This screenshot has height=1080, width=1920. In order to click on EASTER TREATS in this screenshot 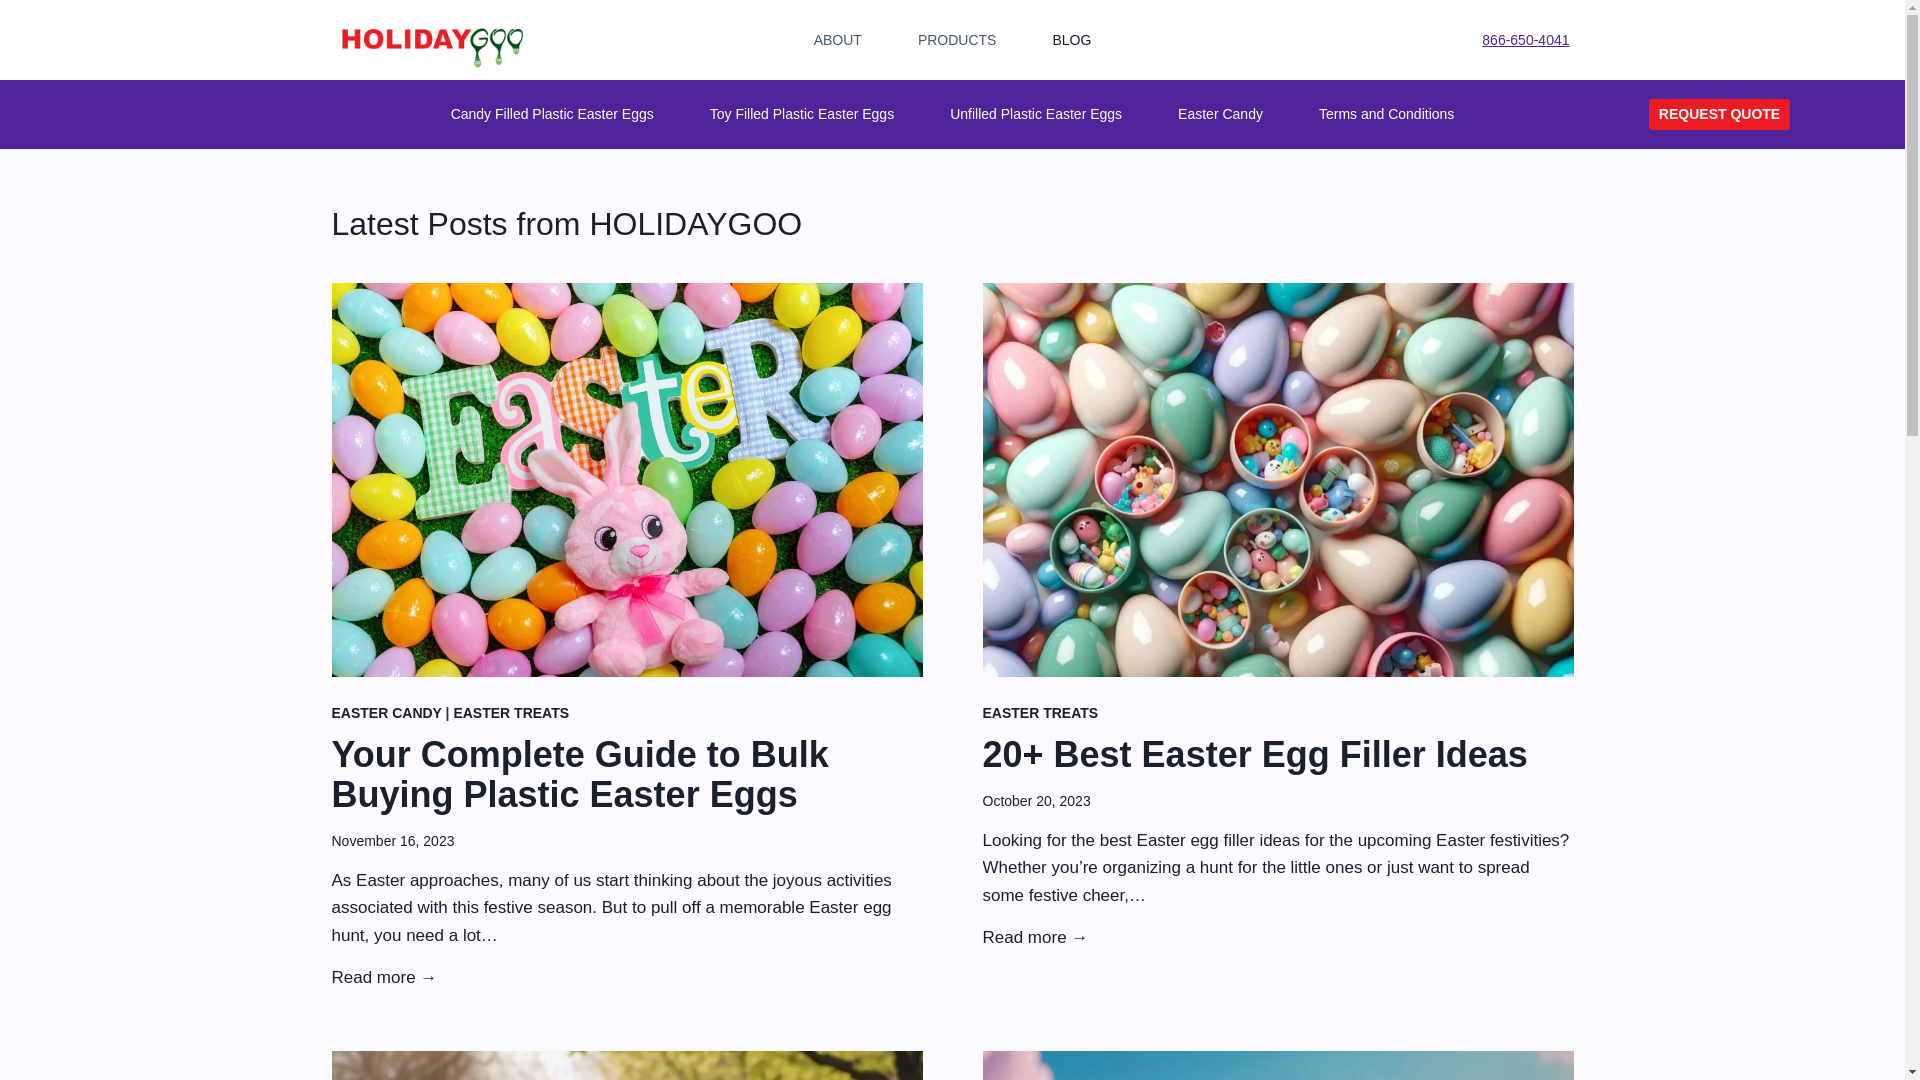, I will do `click(510, 713)`.